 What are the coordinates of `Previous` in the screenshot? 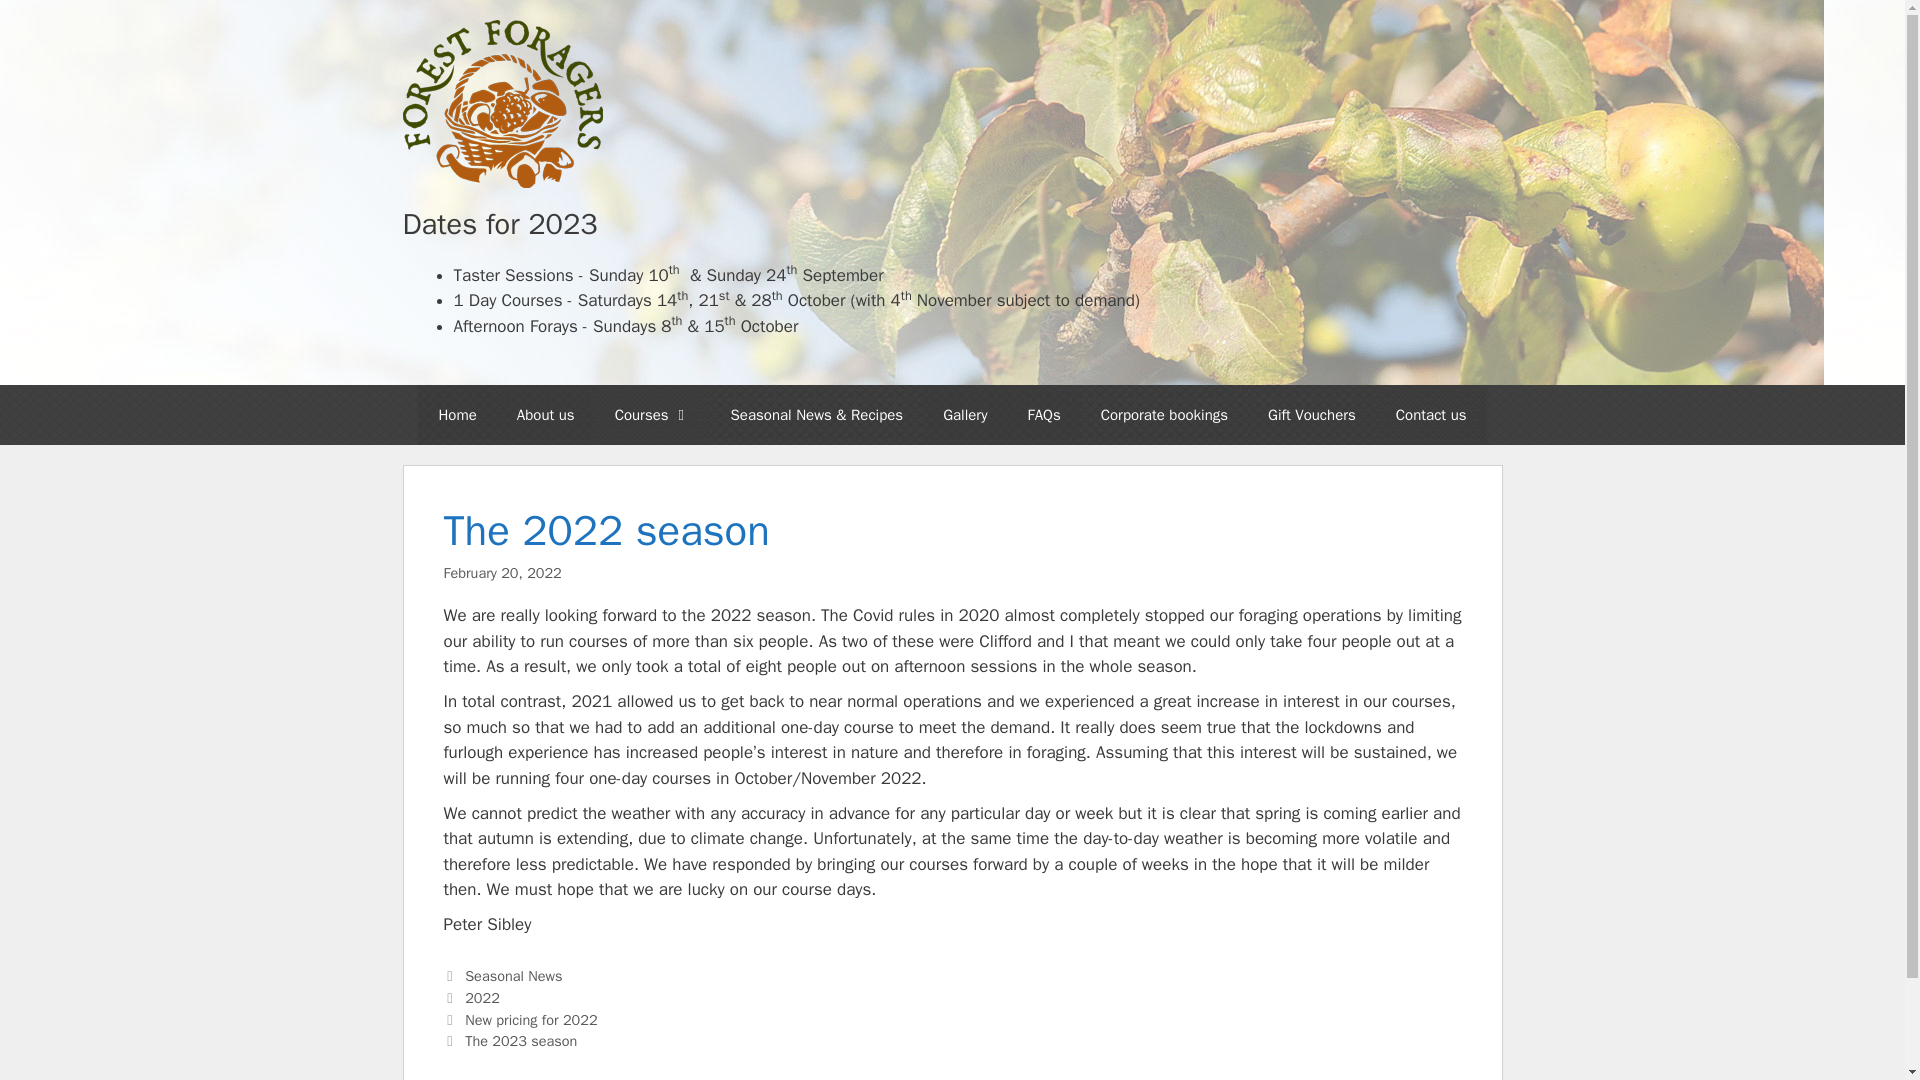 It's located at (520, 1020).